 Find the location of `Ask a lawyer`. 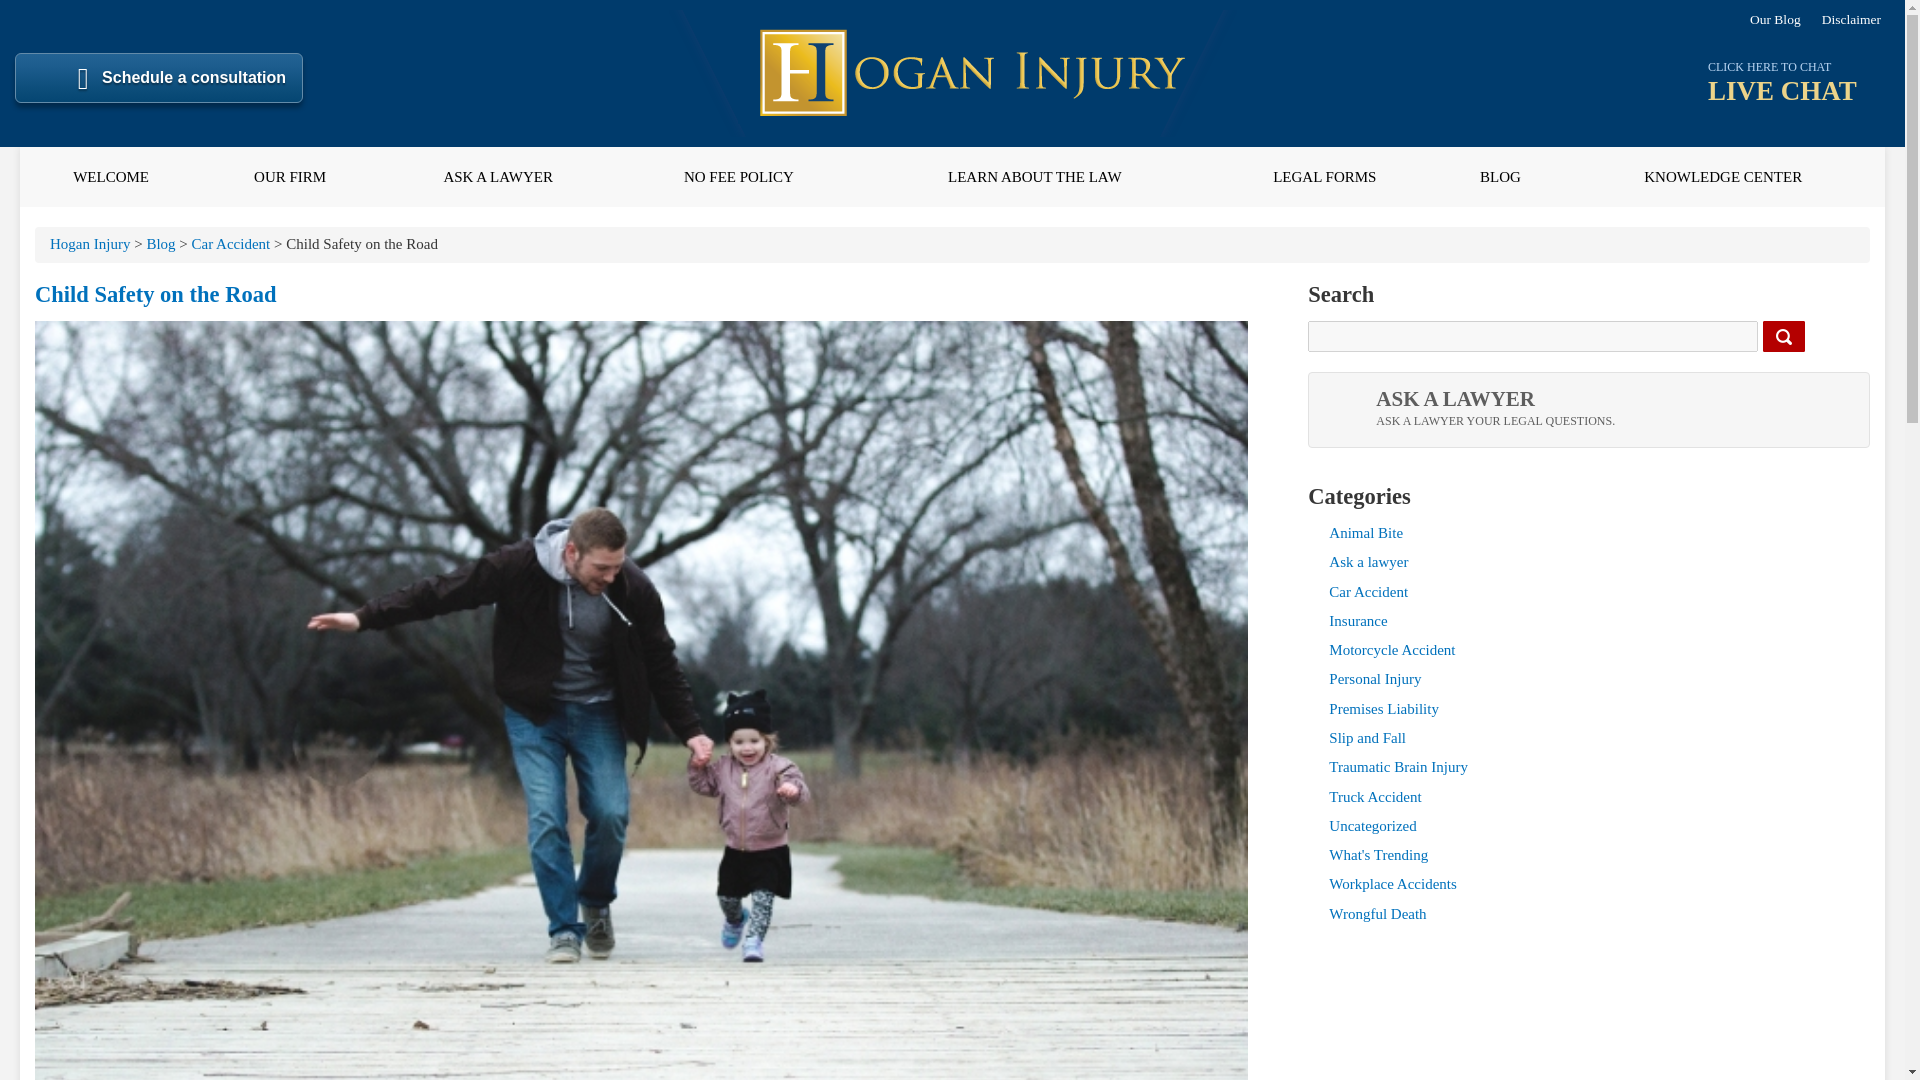

Ask a lawyer is located at coordinates (1368, 562).